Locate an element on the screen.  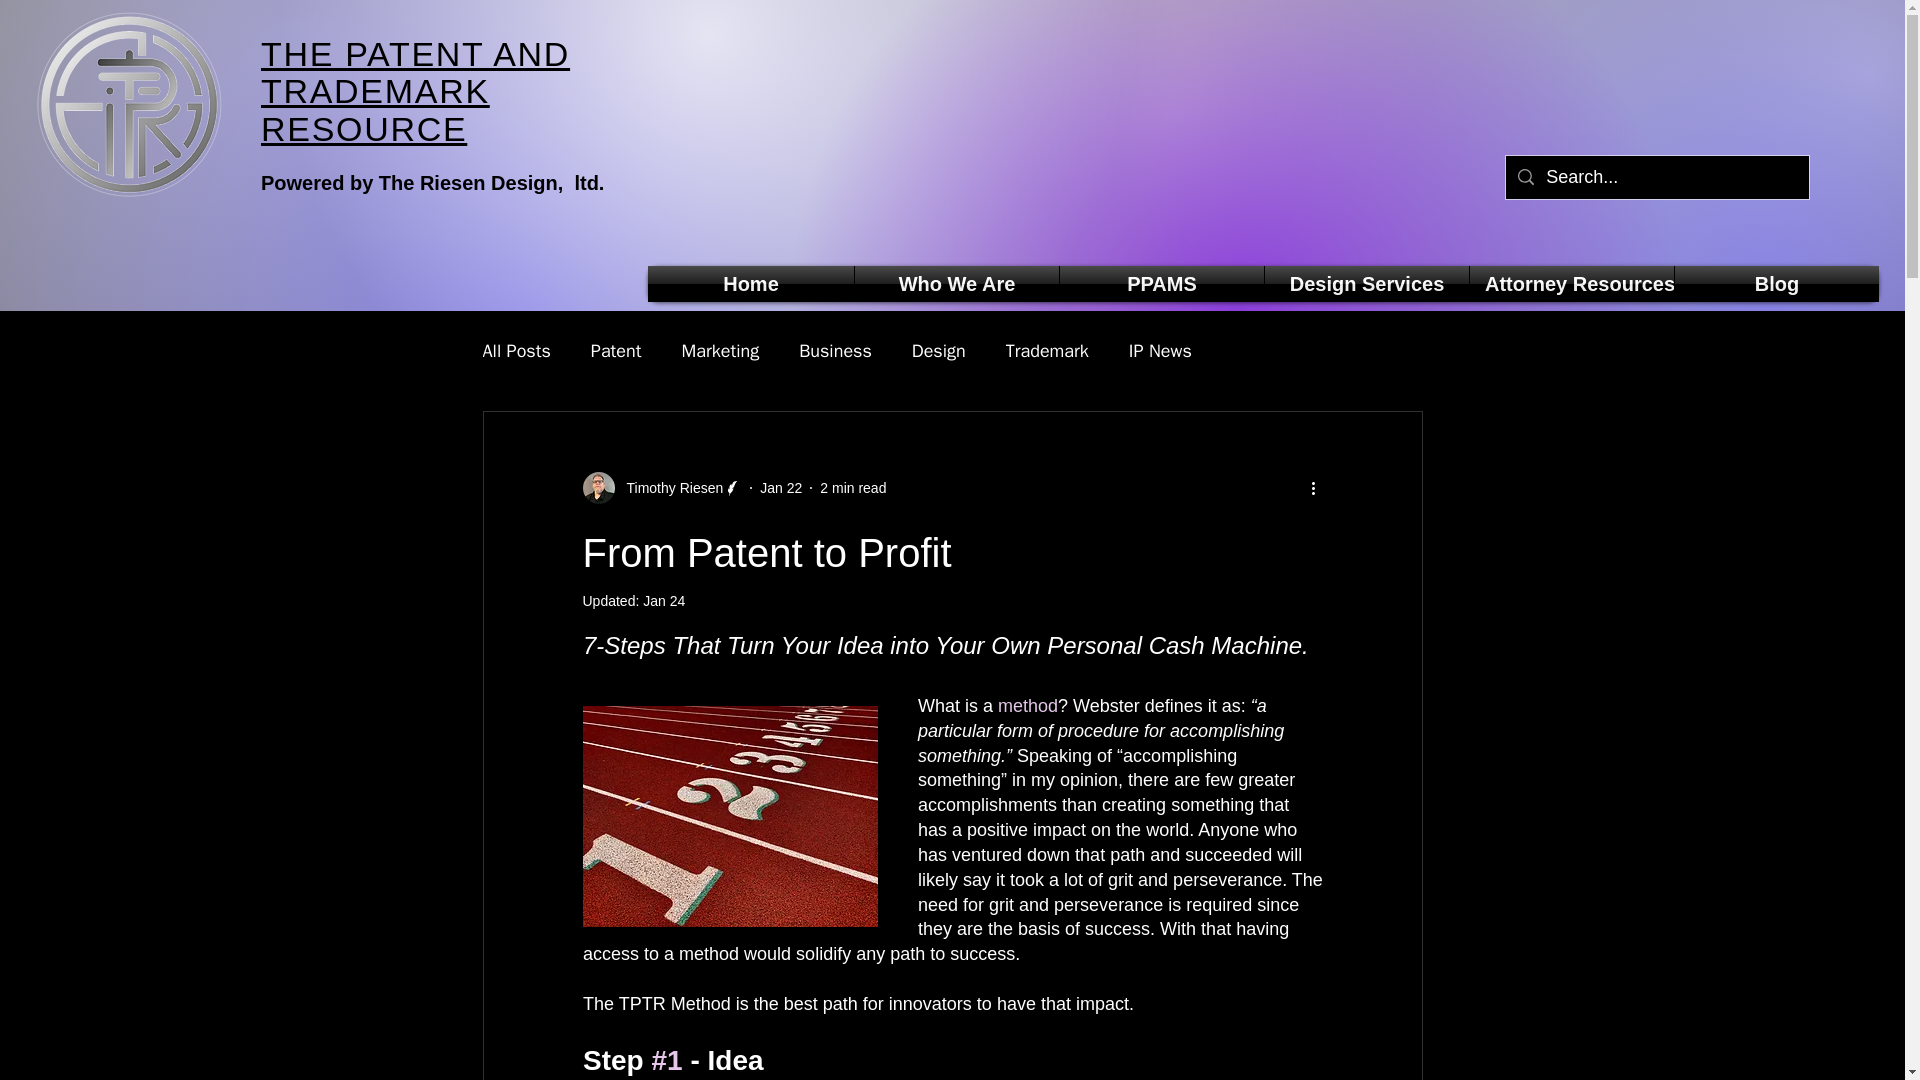
Attorney Resources is located at coordinates (1572, 284).